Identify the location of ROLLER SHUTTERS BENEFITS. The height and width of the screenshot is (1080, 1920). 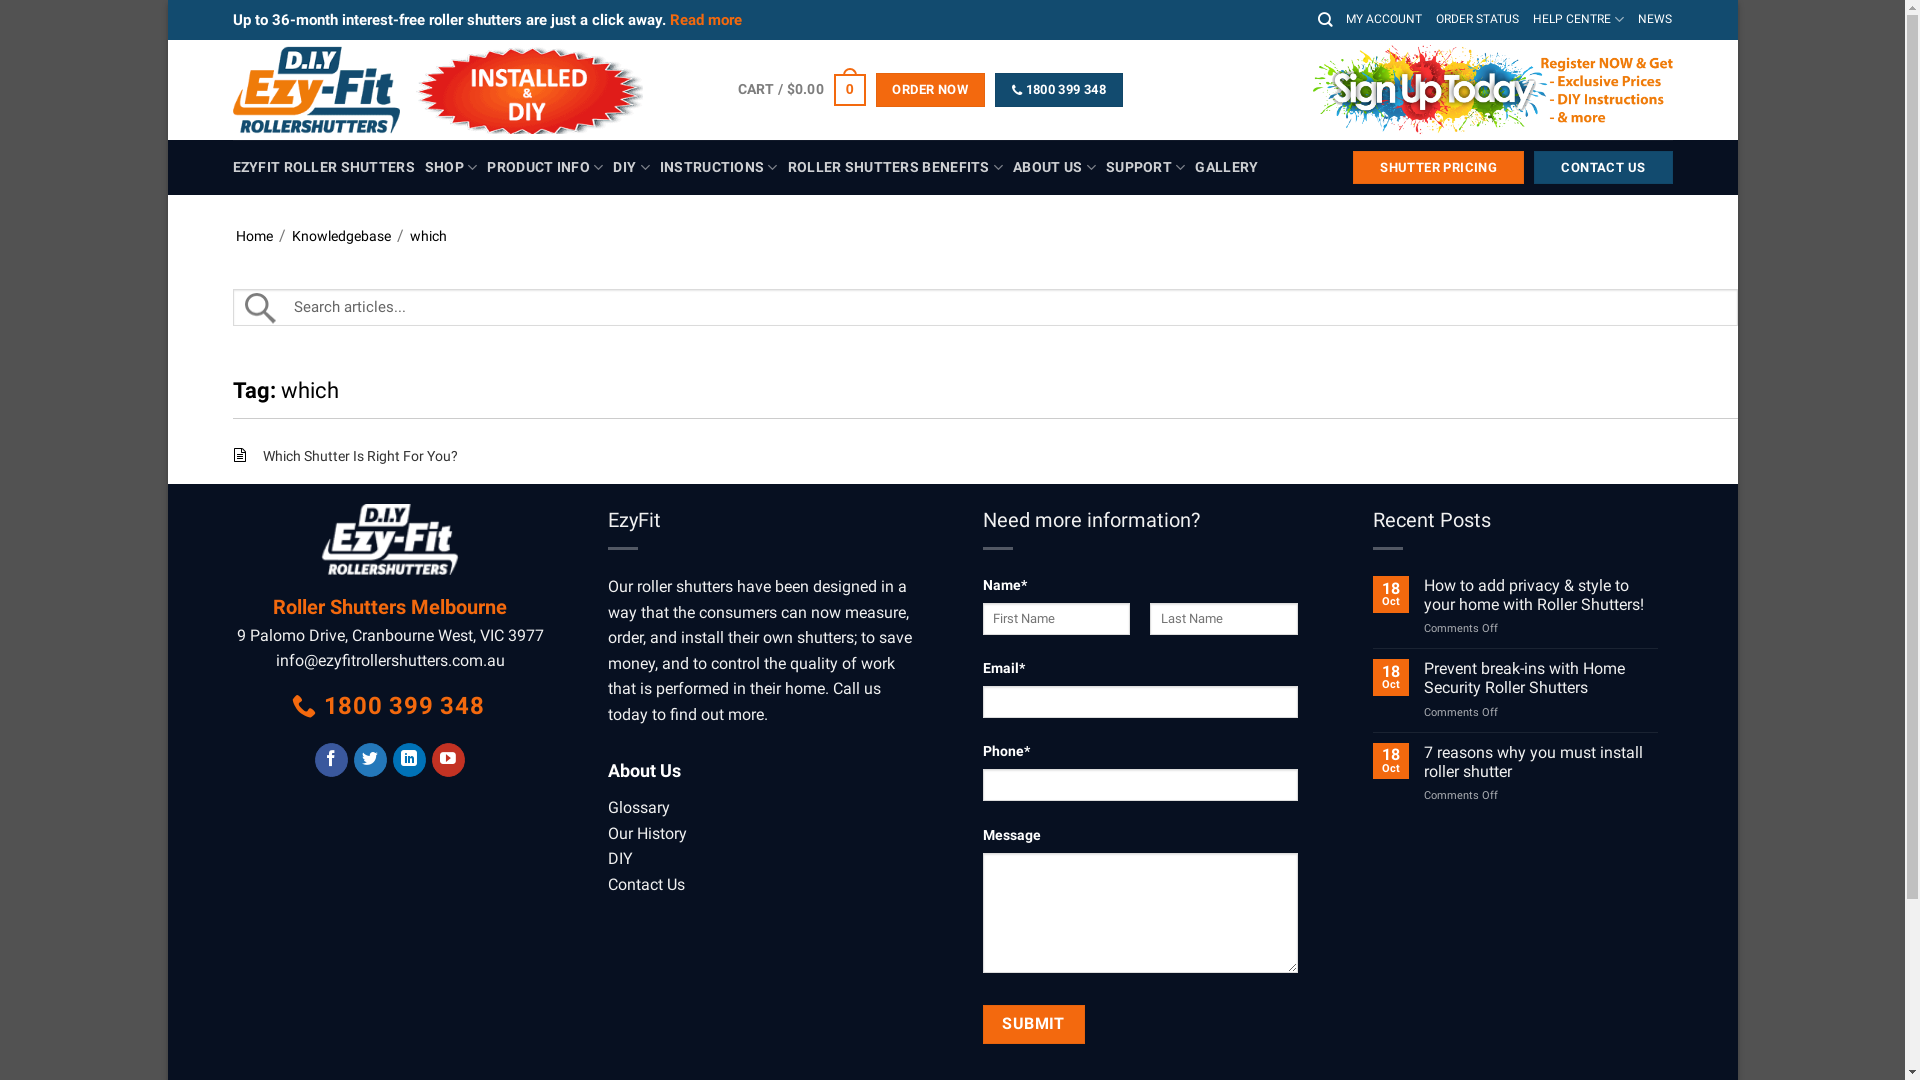
(895, 167).